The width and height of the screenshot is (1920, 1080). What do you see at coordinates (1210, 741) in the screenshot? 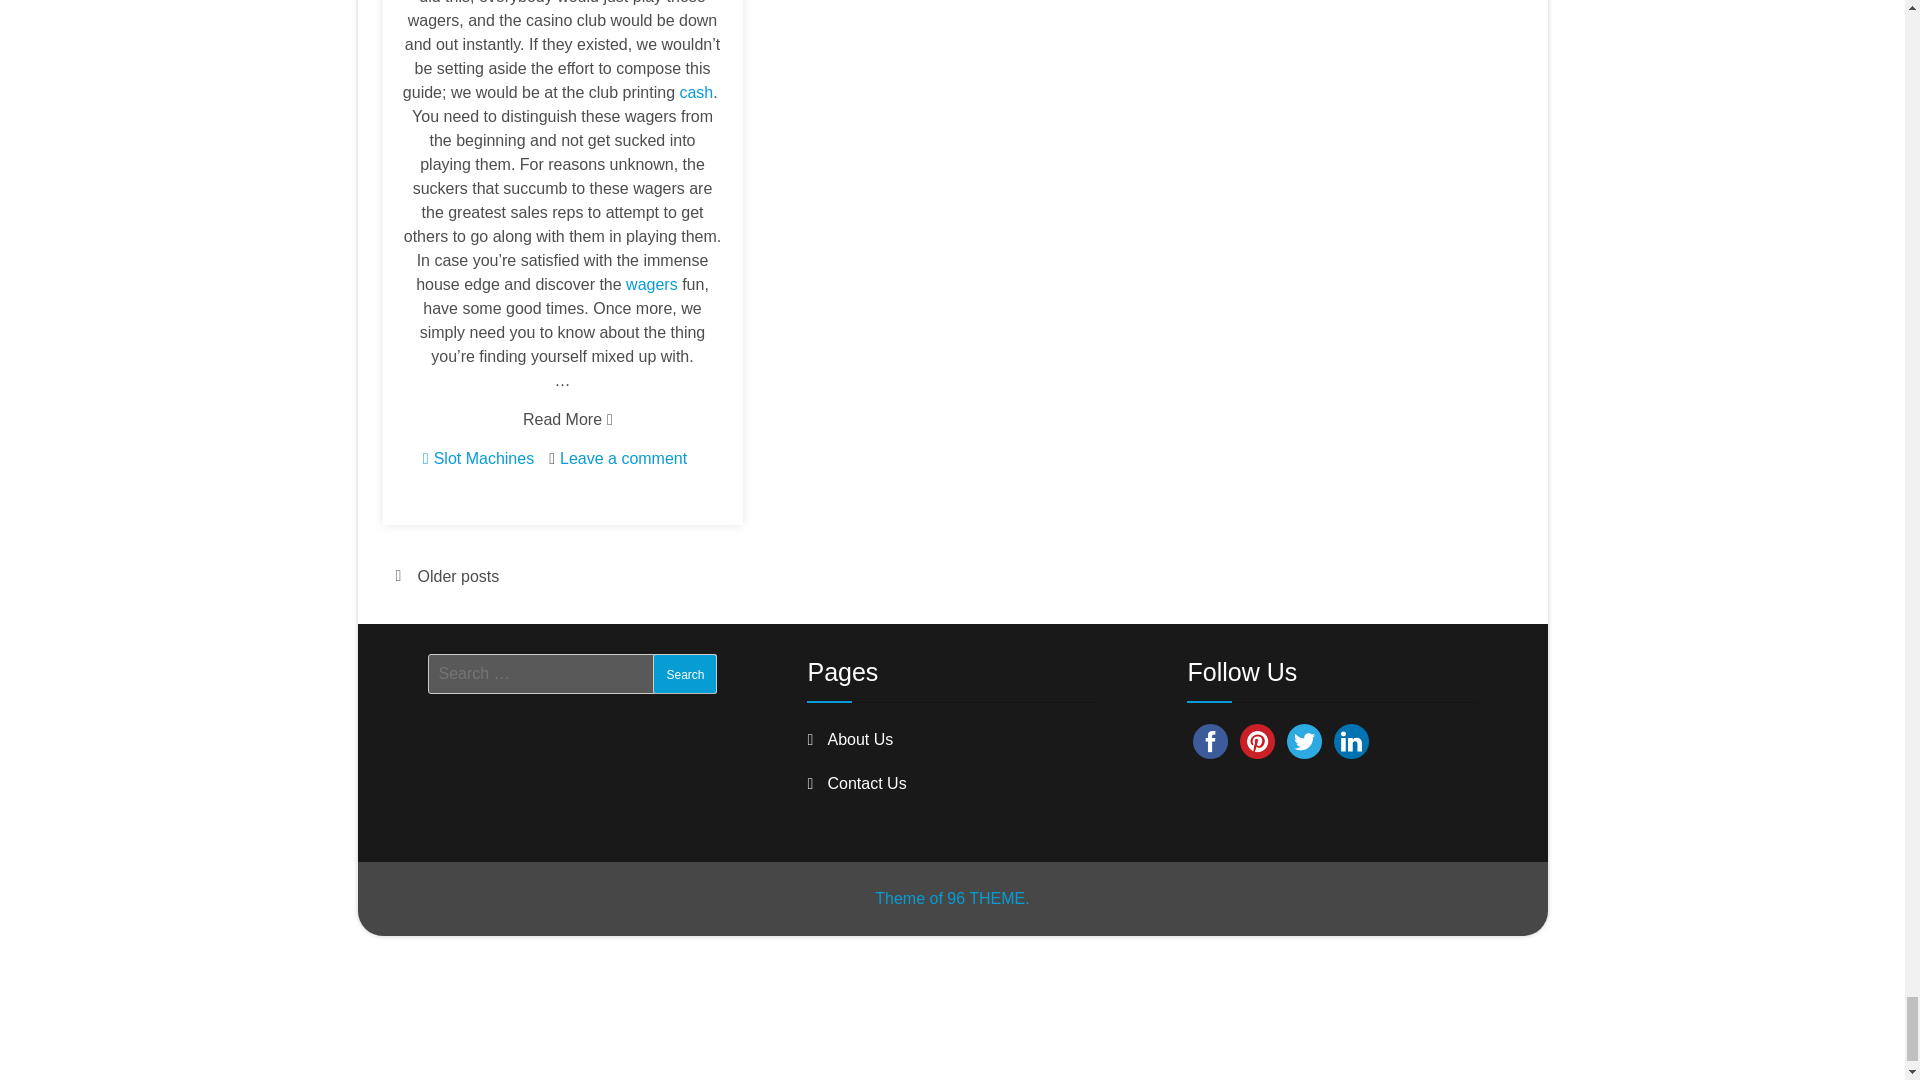
I see `Facebook` at bounding box center [1210, 741].